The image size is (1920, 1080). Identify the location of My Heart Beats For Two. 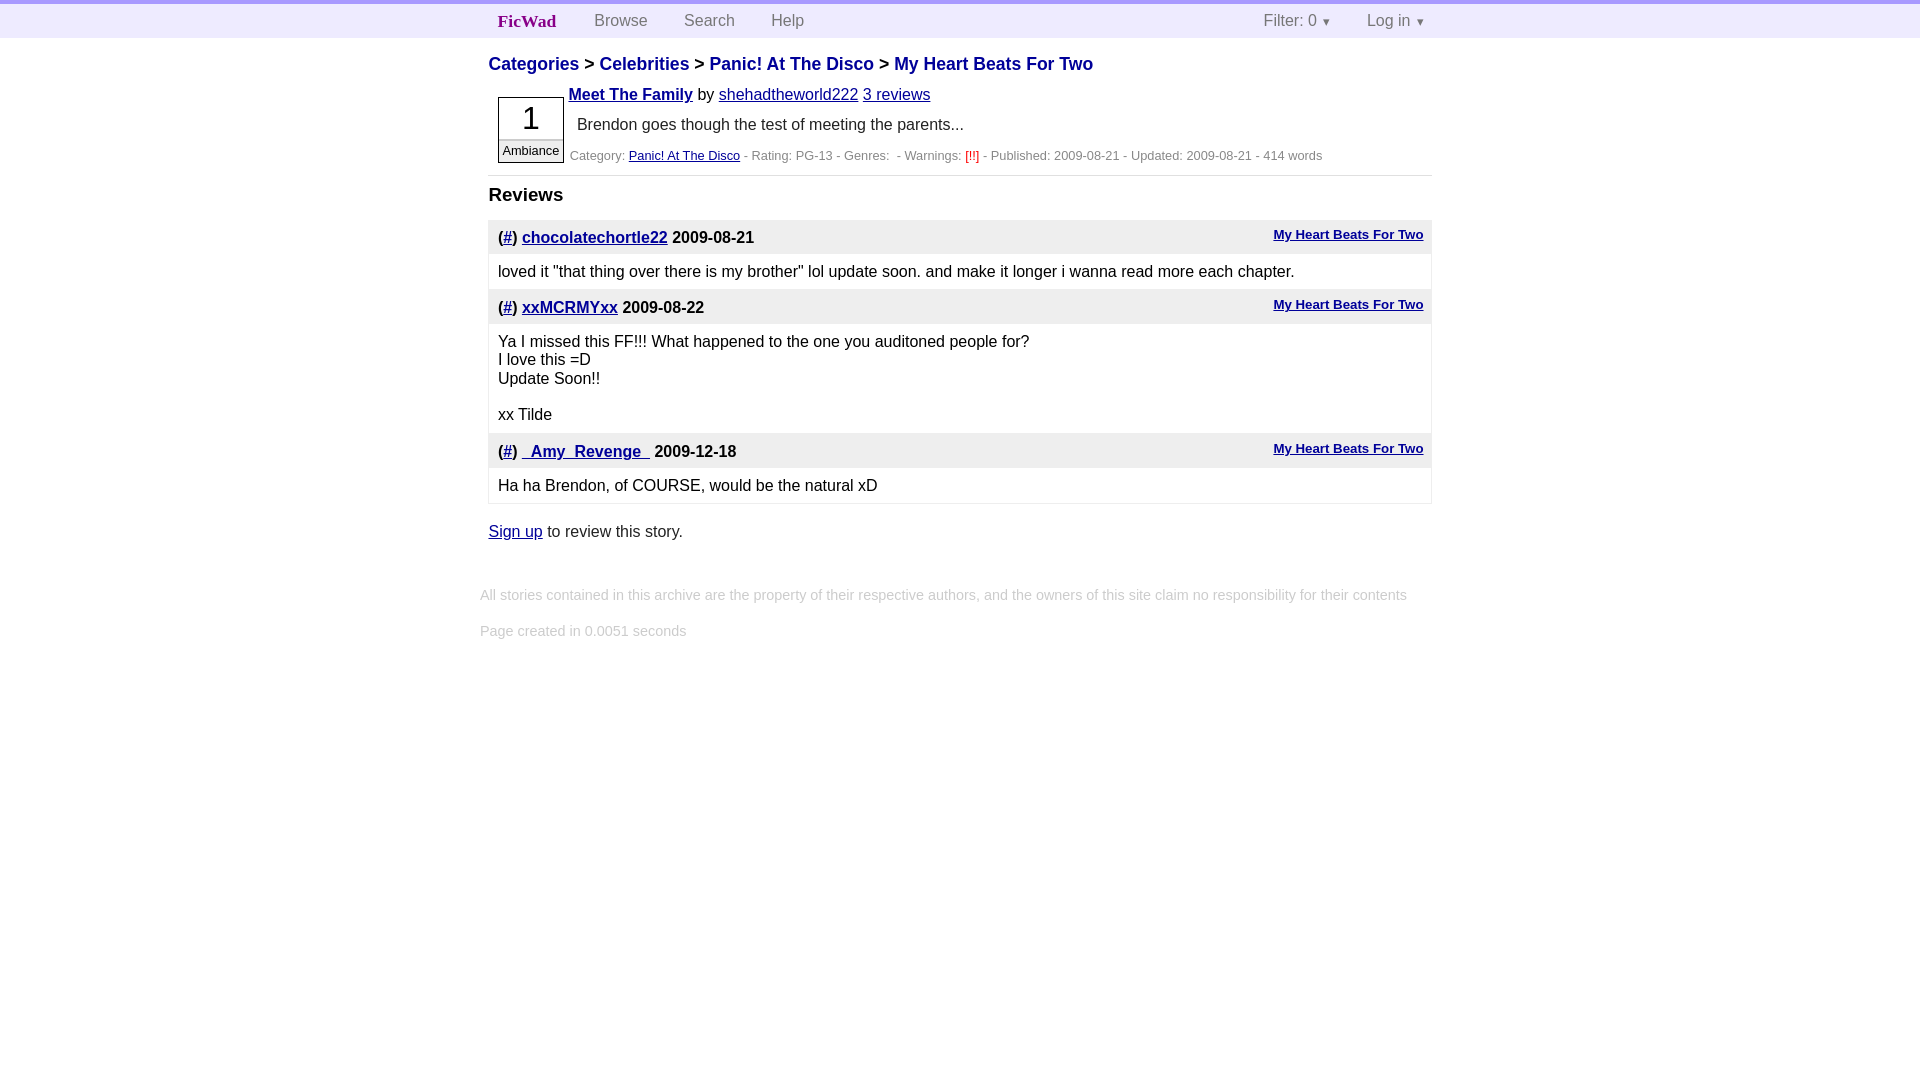
(993, 64).